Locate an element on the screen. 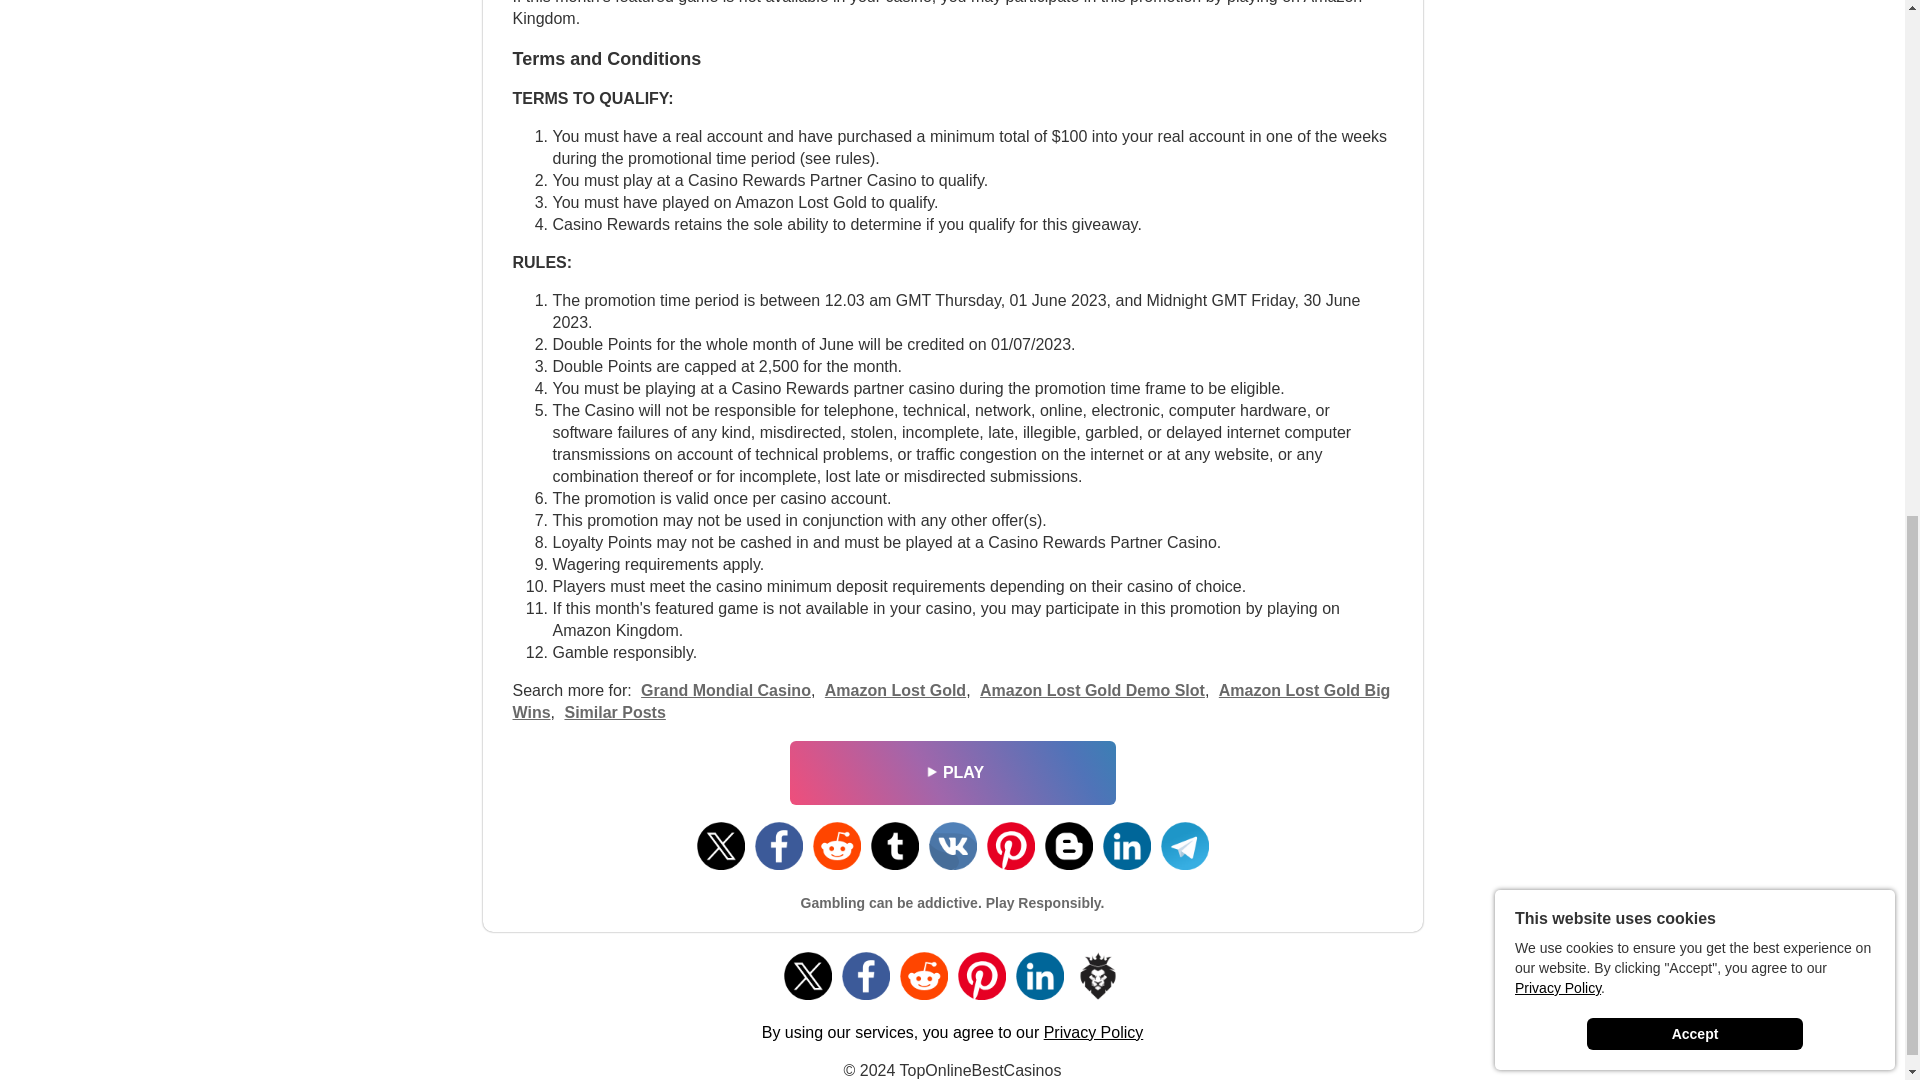 The image size is (1920, 1080). Amazon Lost Gold Demo Slot is located at coordinates (1092, 690).